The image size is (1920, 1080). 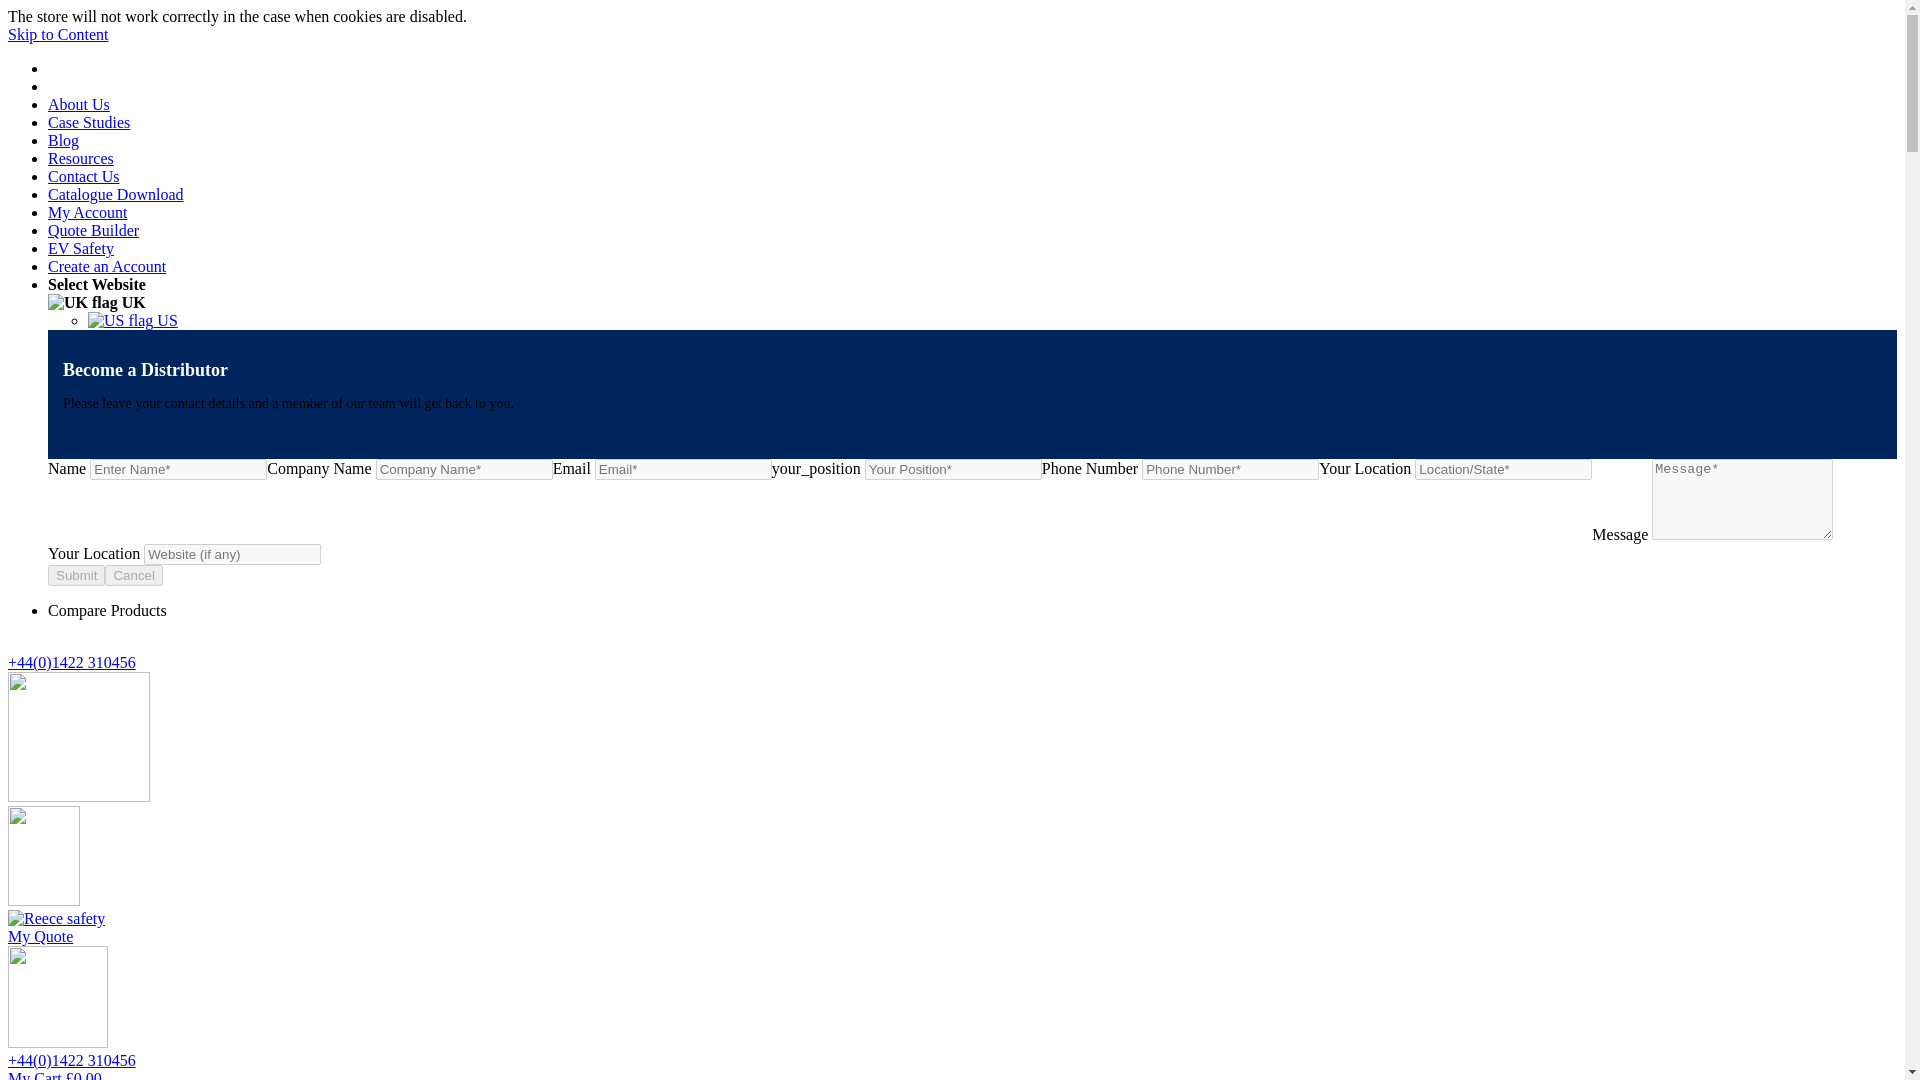 I want to click on Compare Products, so click(x=108, y=610).